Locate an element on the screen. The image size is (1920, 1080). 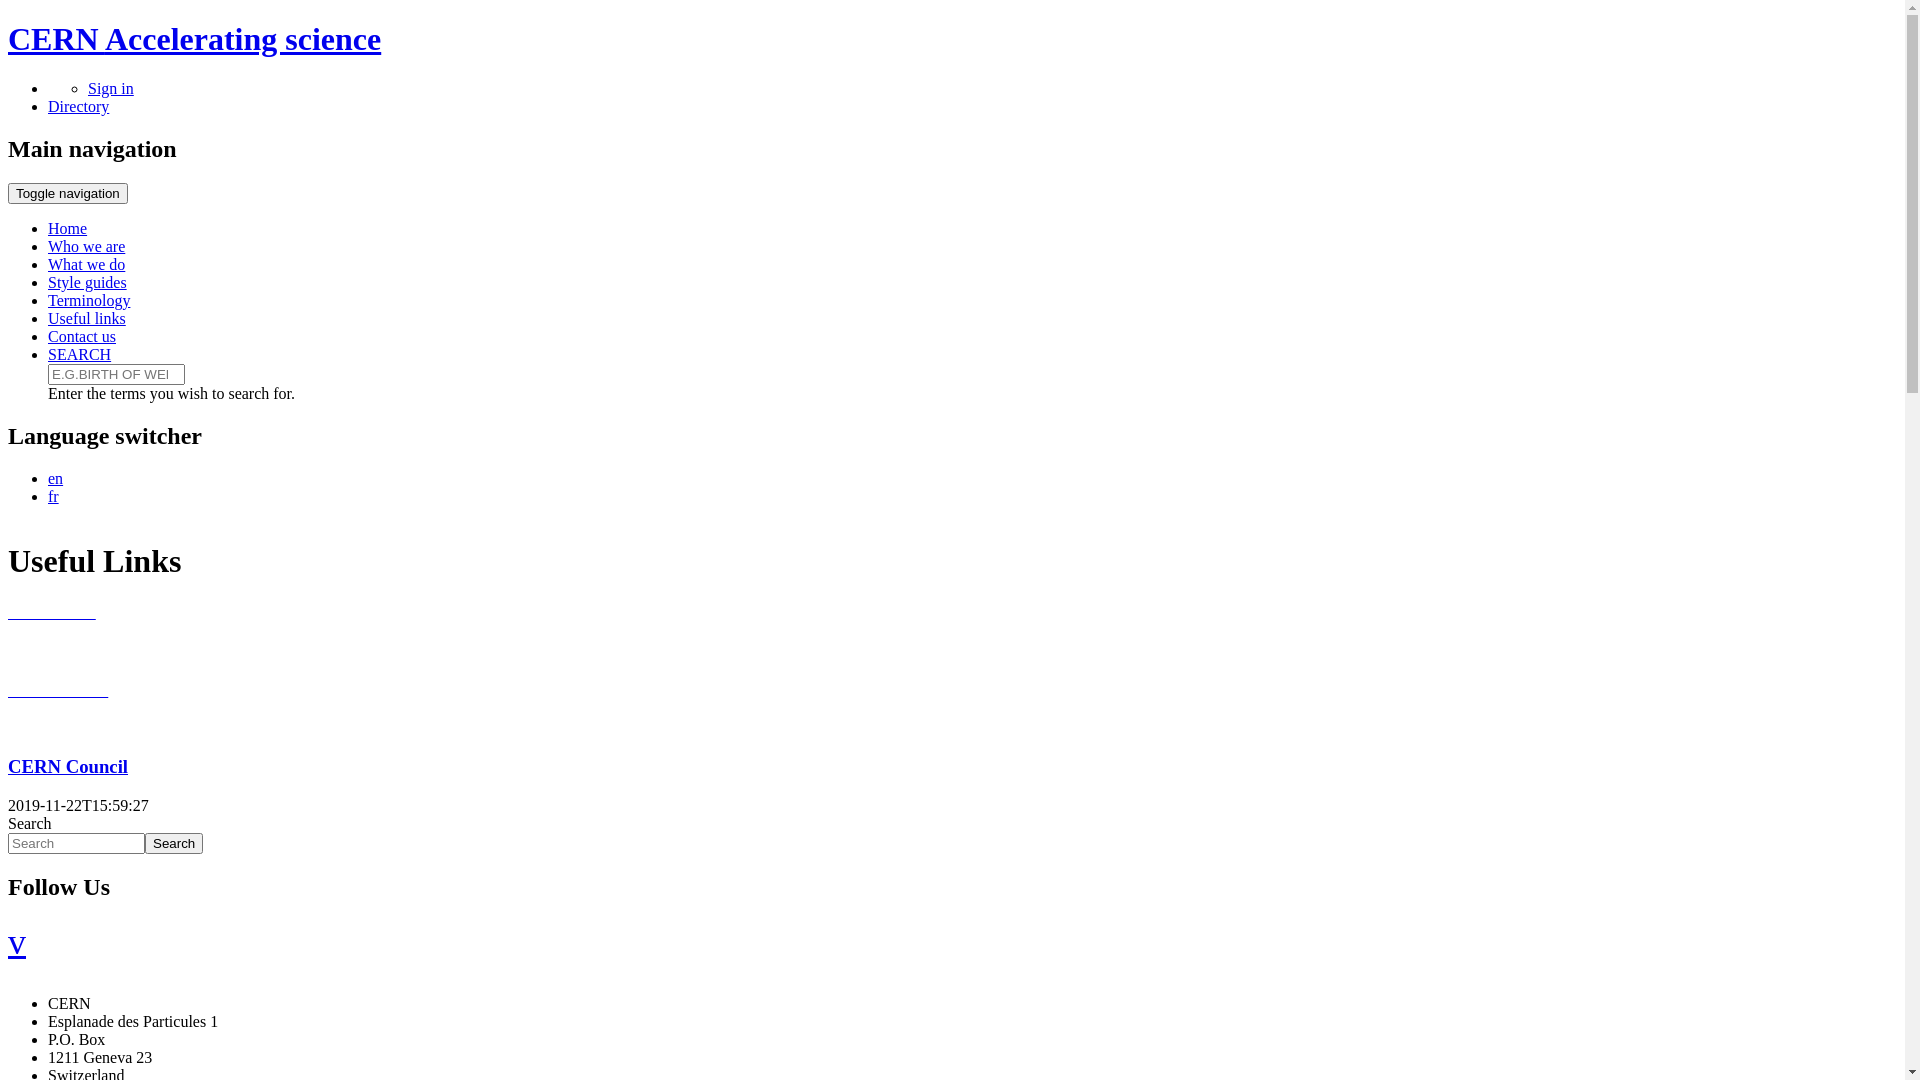
Search is located at coordinates (174, 844).